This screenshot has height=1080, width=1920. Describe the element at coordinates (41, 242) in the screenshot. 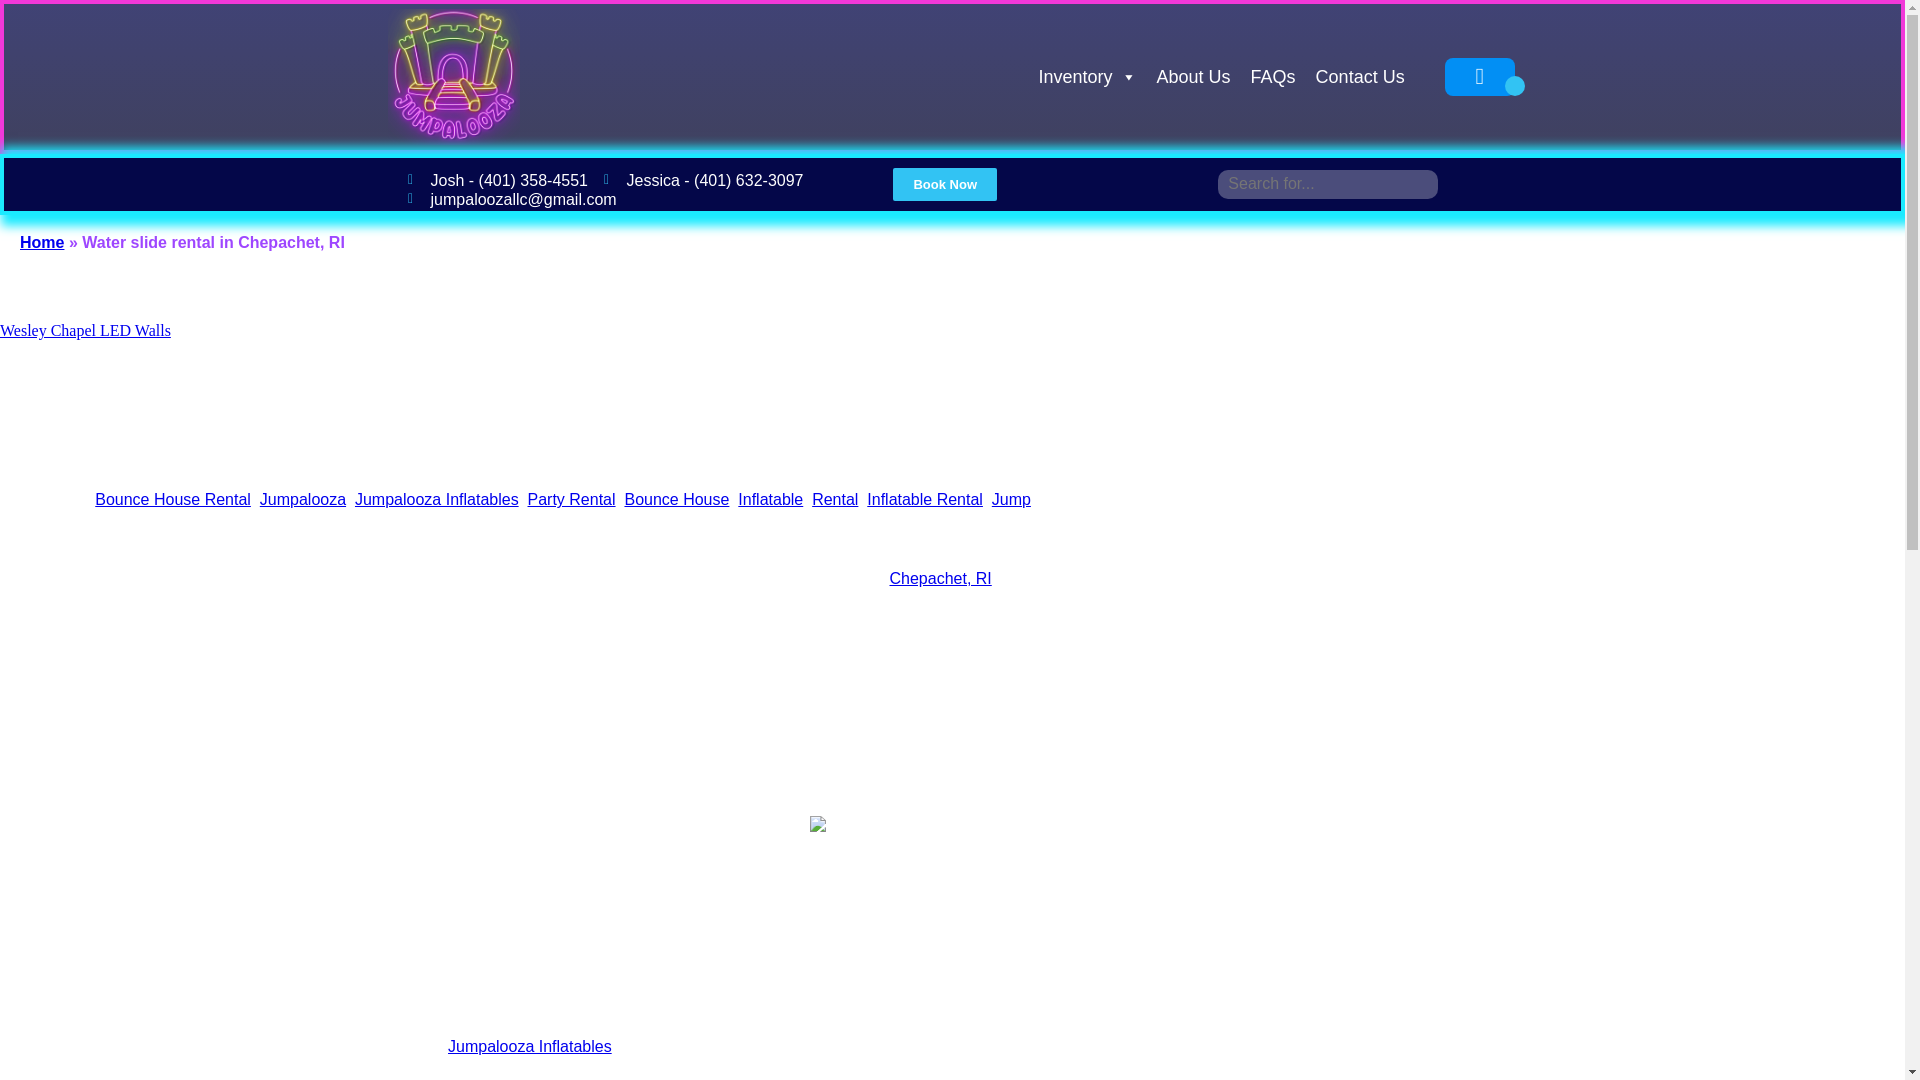

I see `Home` at that location.